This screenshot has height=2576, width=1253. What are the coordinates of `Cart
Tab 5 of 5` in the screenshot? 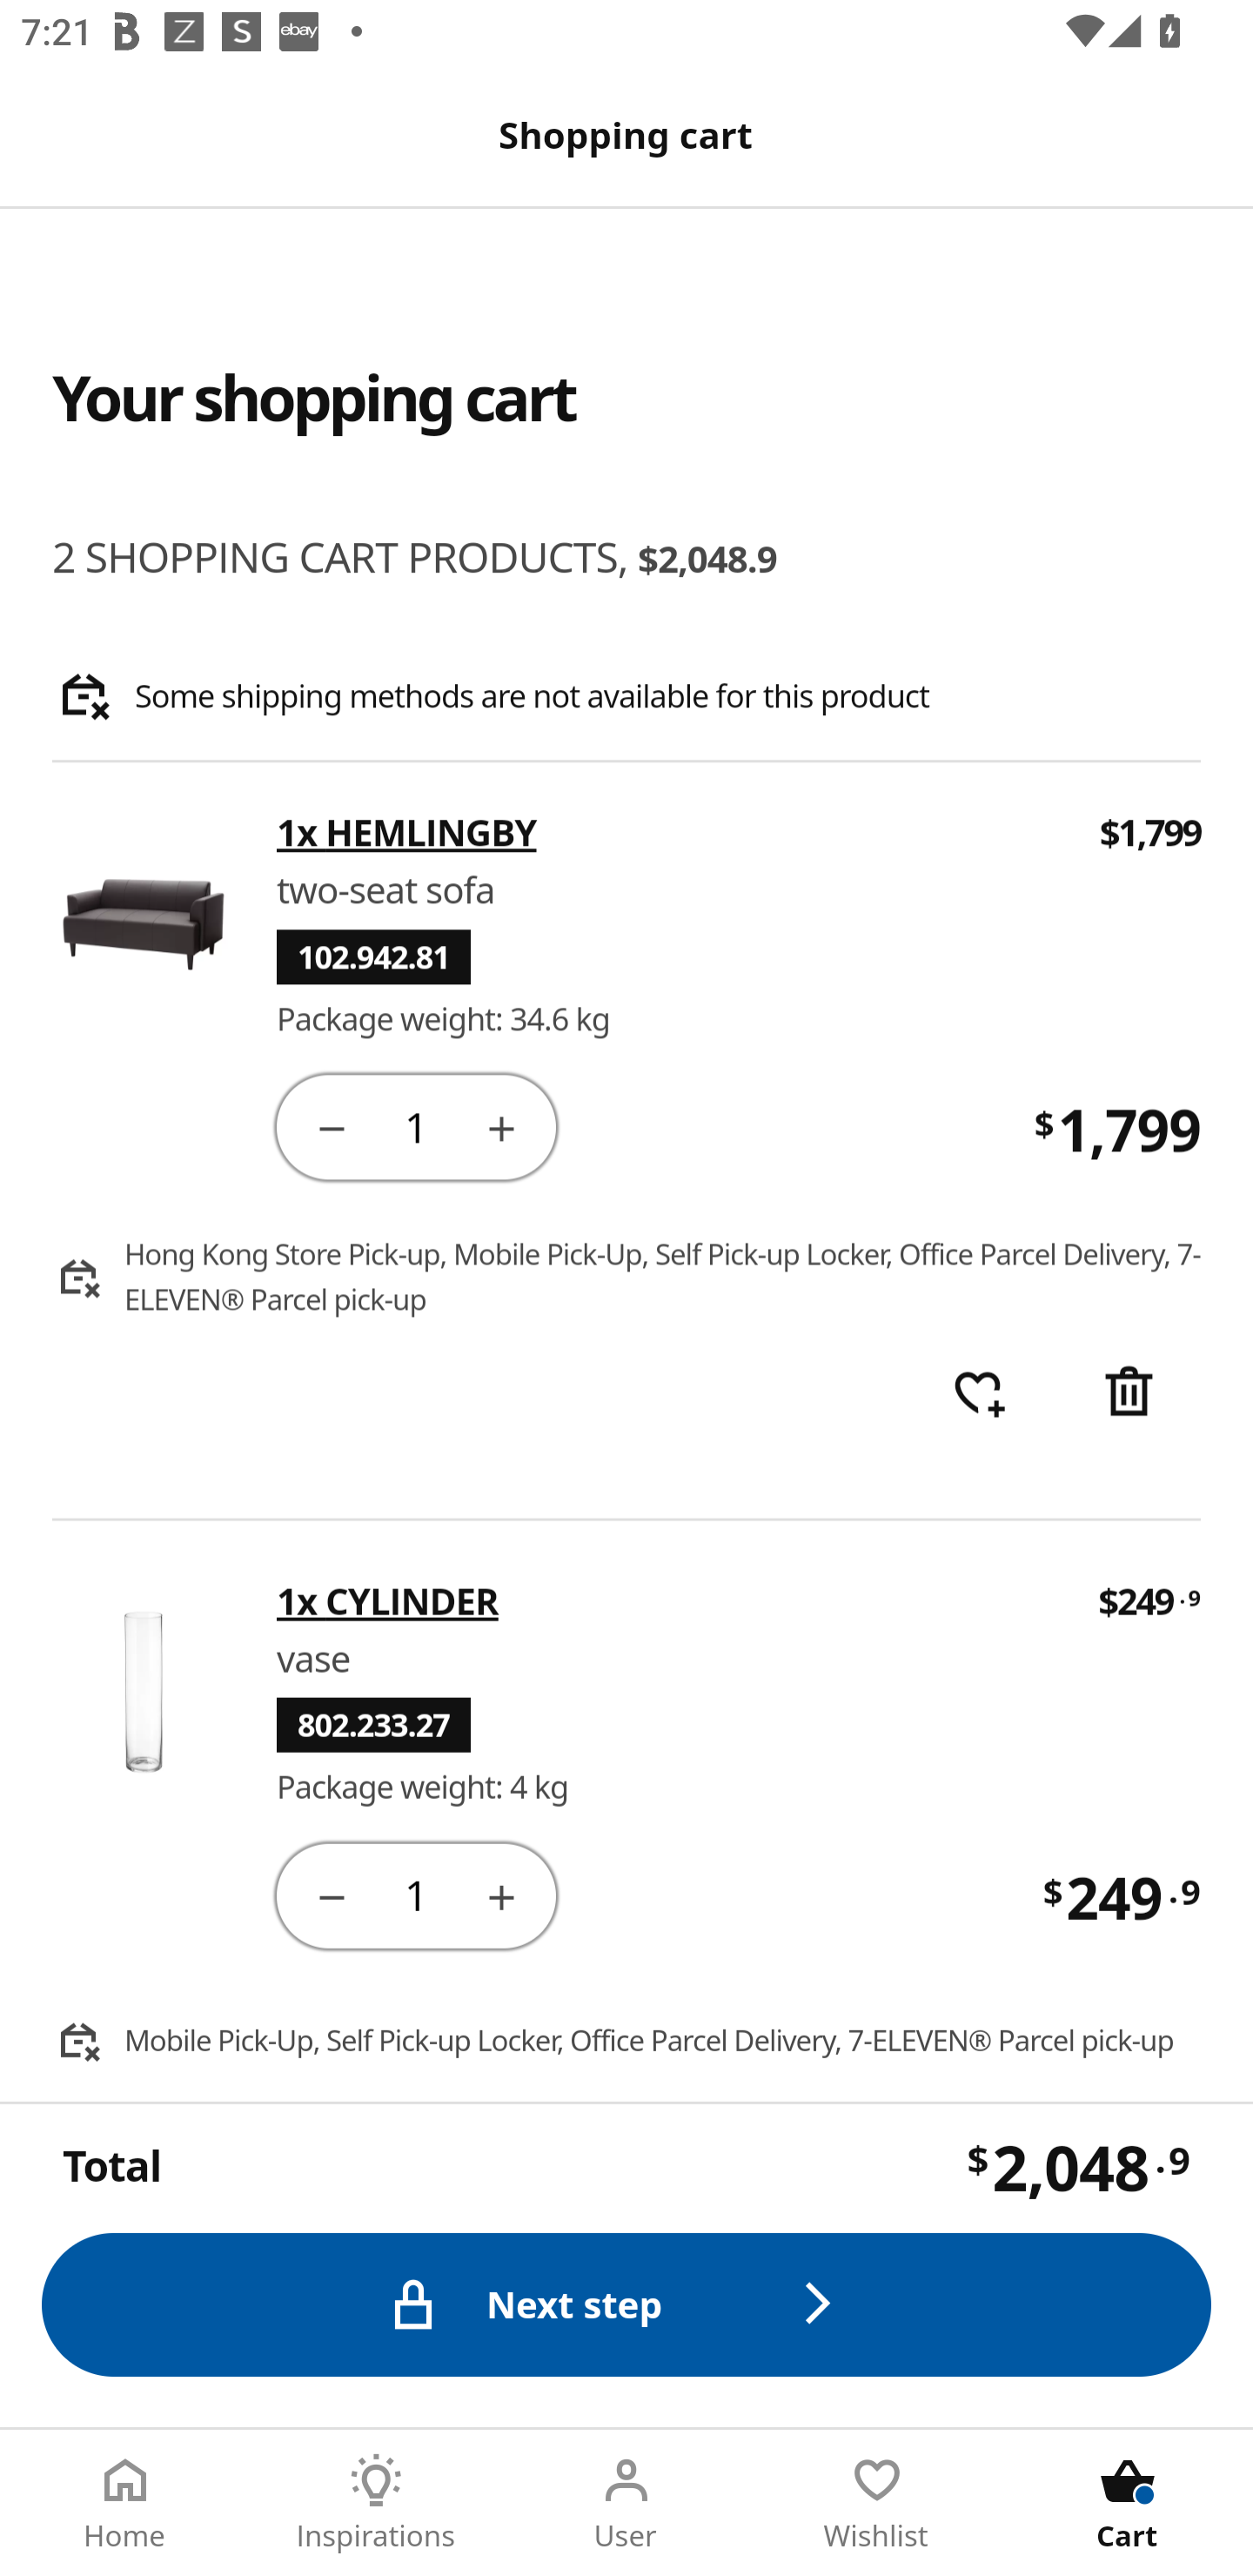 It's located at (1128, 2503).